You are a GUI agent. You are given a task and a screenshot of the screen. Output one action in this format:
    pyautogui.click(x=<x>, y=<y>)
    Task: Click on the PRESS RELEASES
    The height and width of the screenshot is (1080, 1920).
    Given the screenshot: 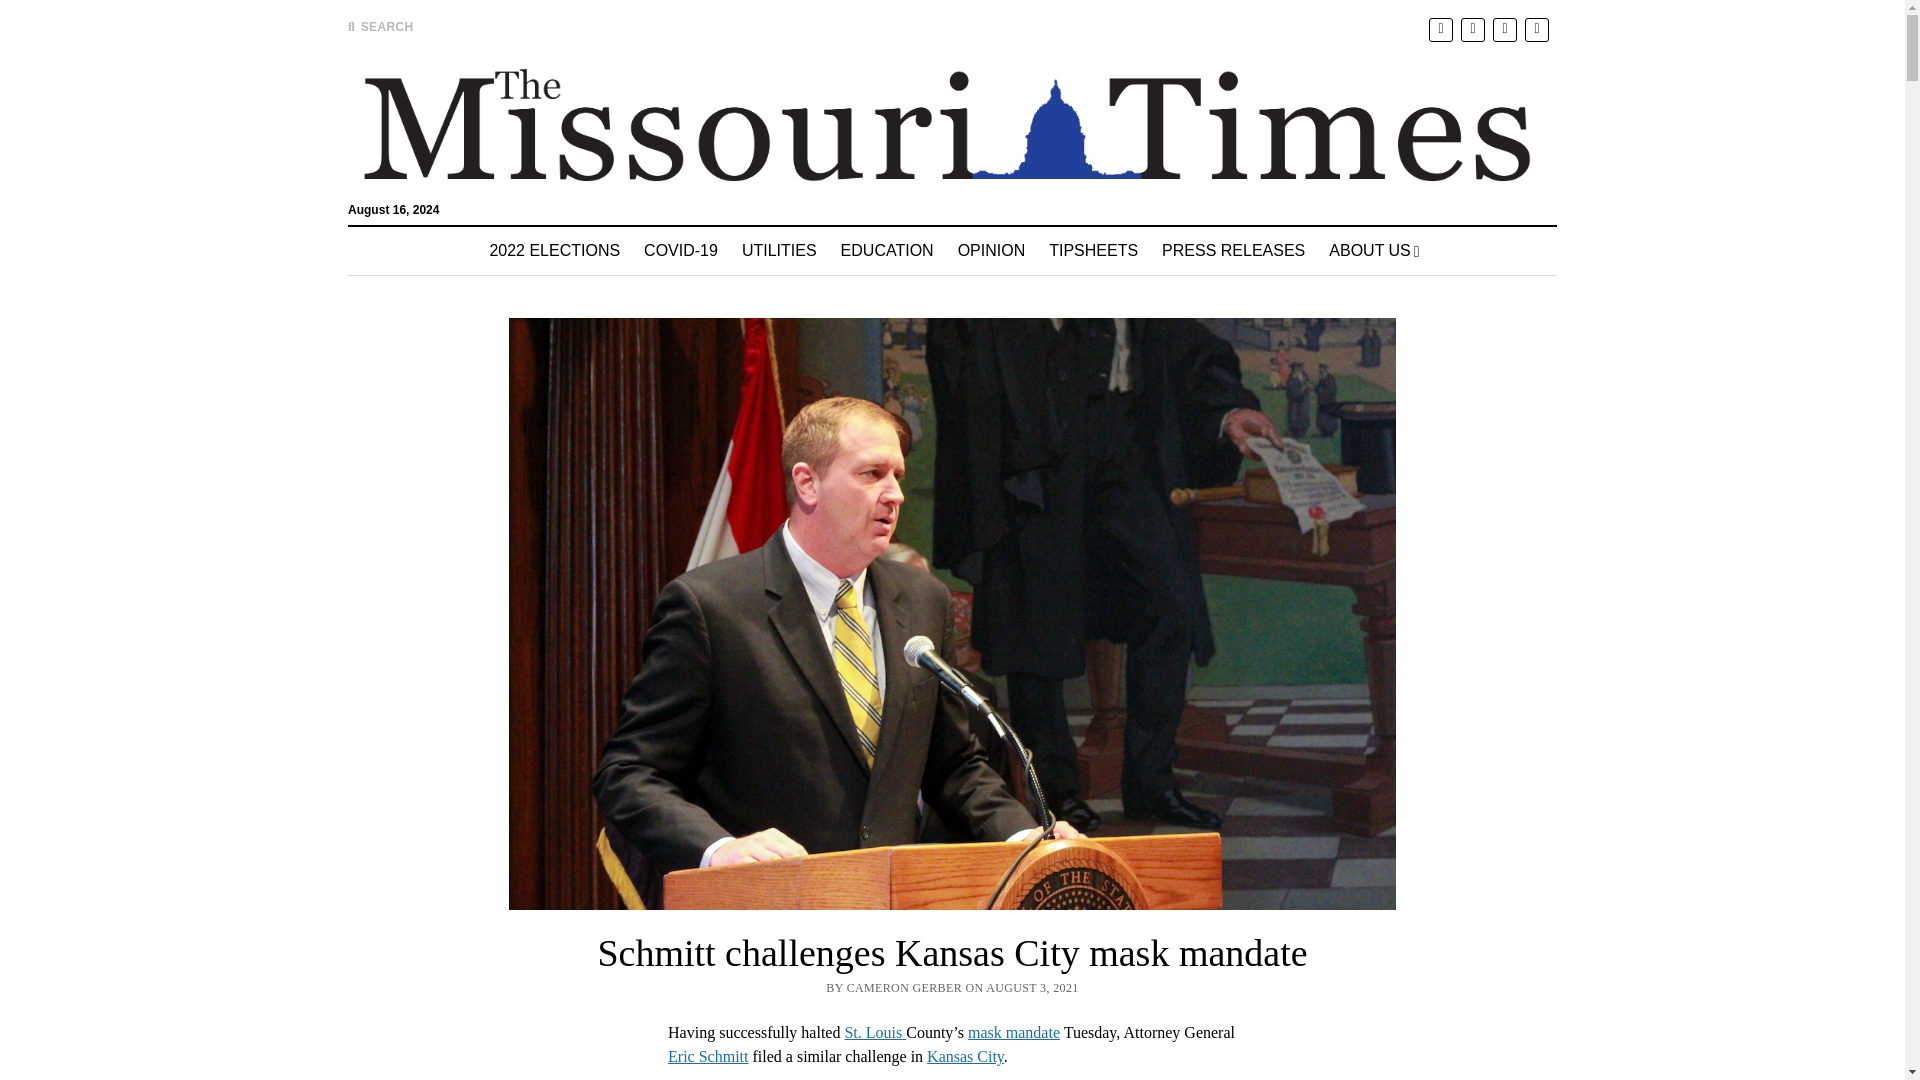 What is the action you would take?
    pyautogui.click(x=1234, y=250)
    